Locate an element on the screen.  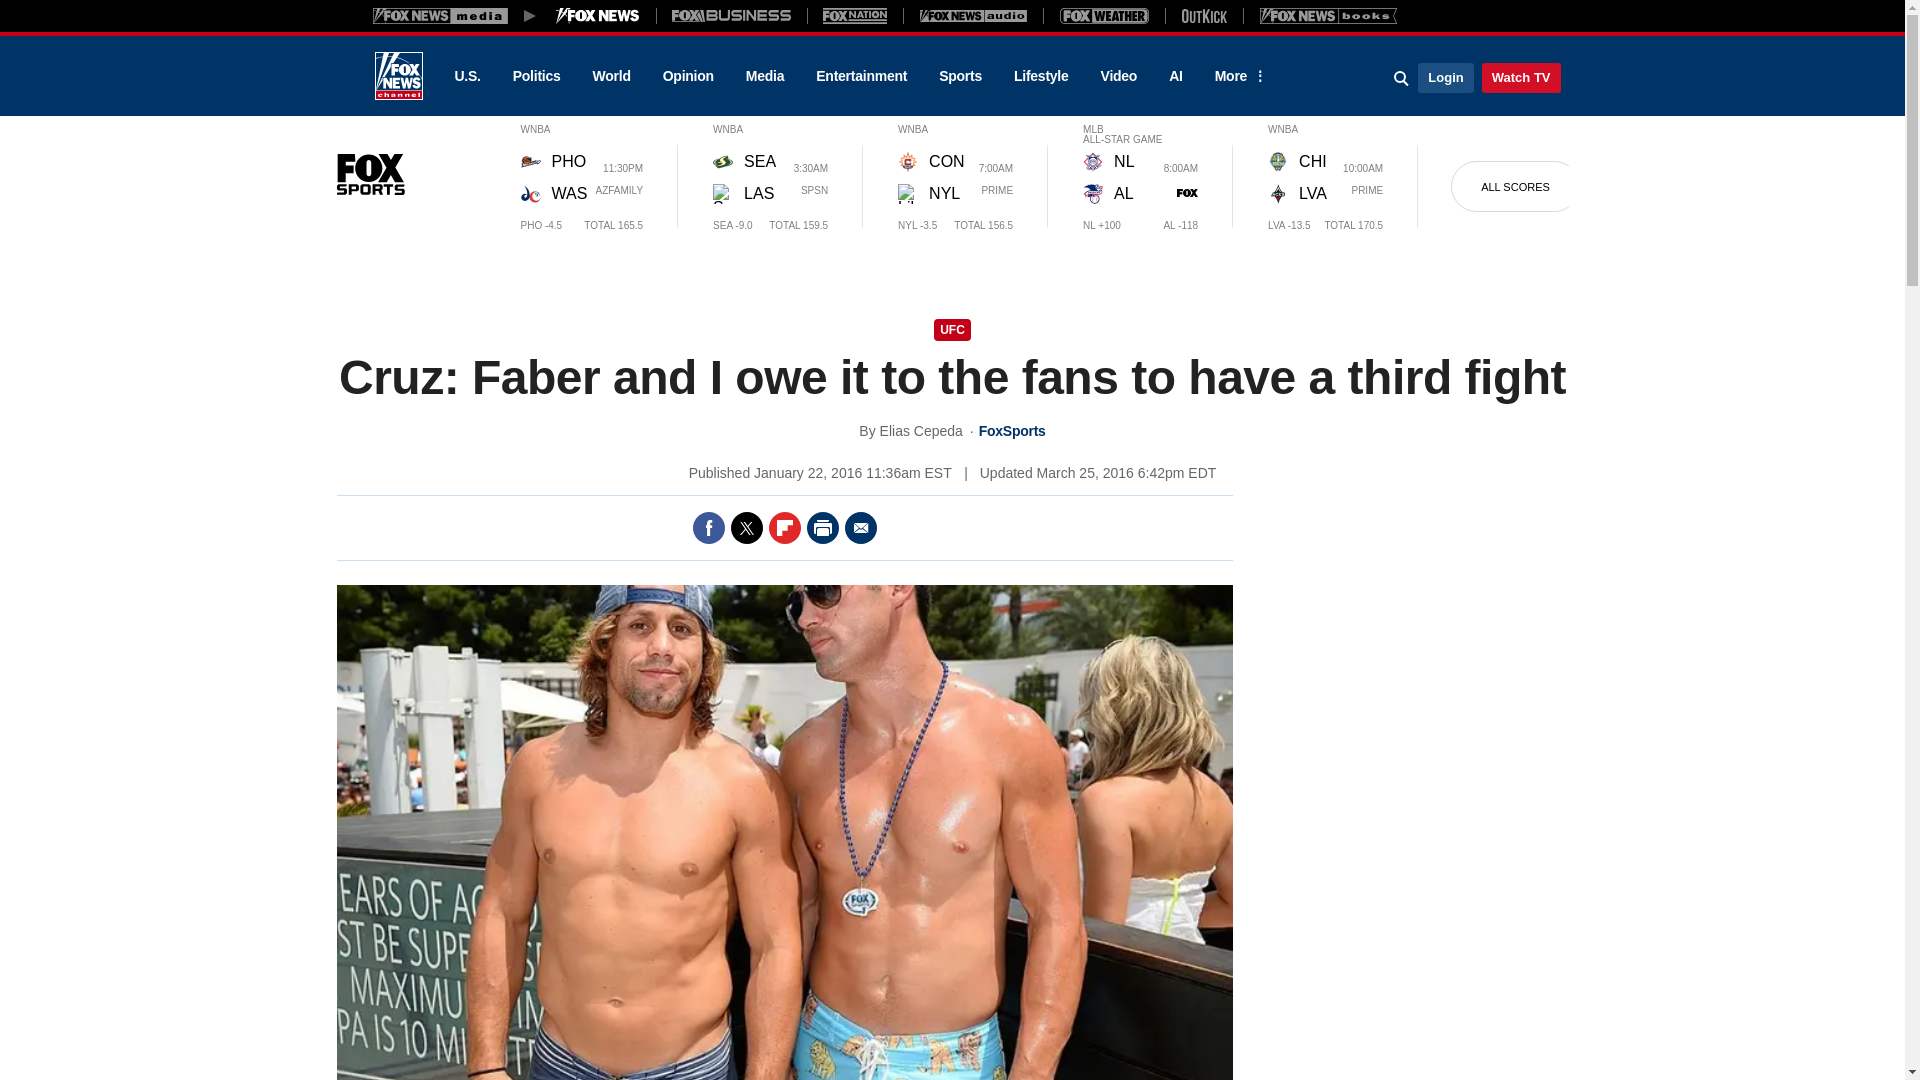
Fox Nation is located at coordinates (855, 15).